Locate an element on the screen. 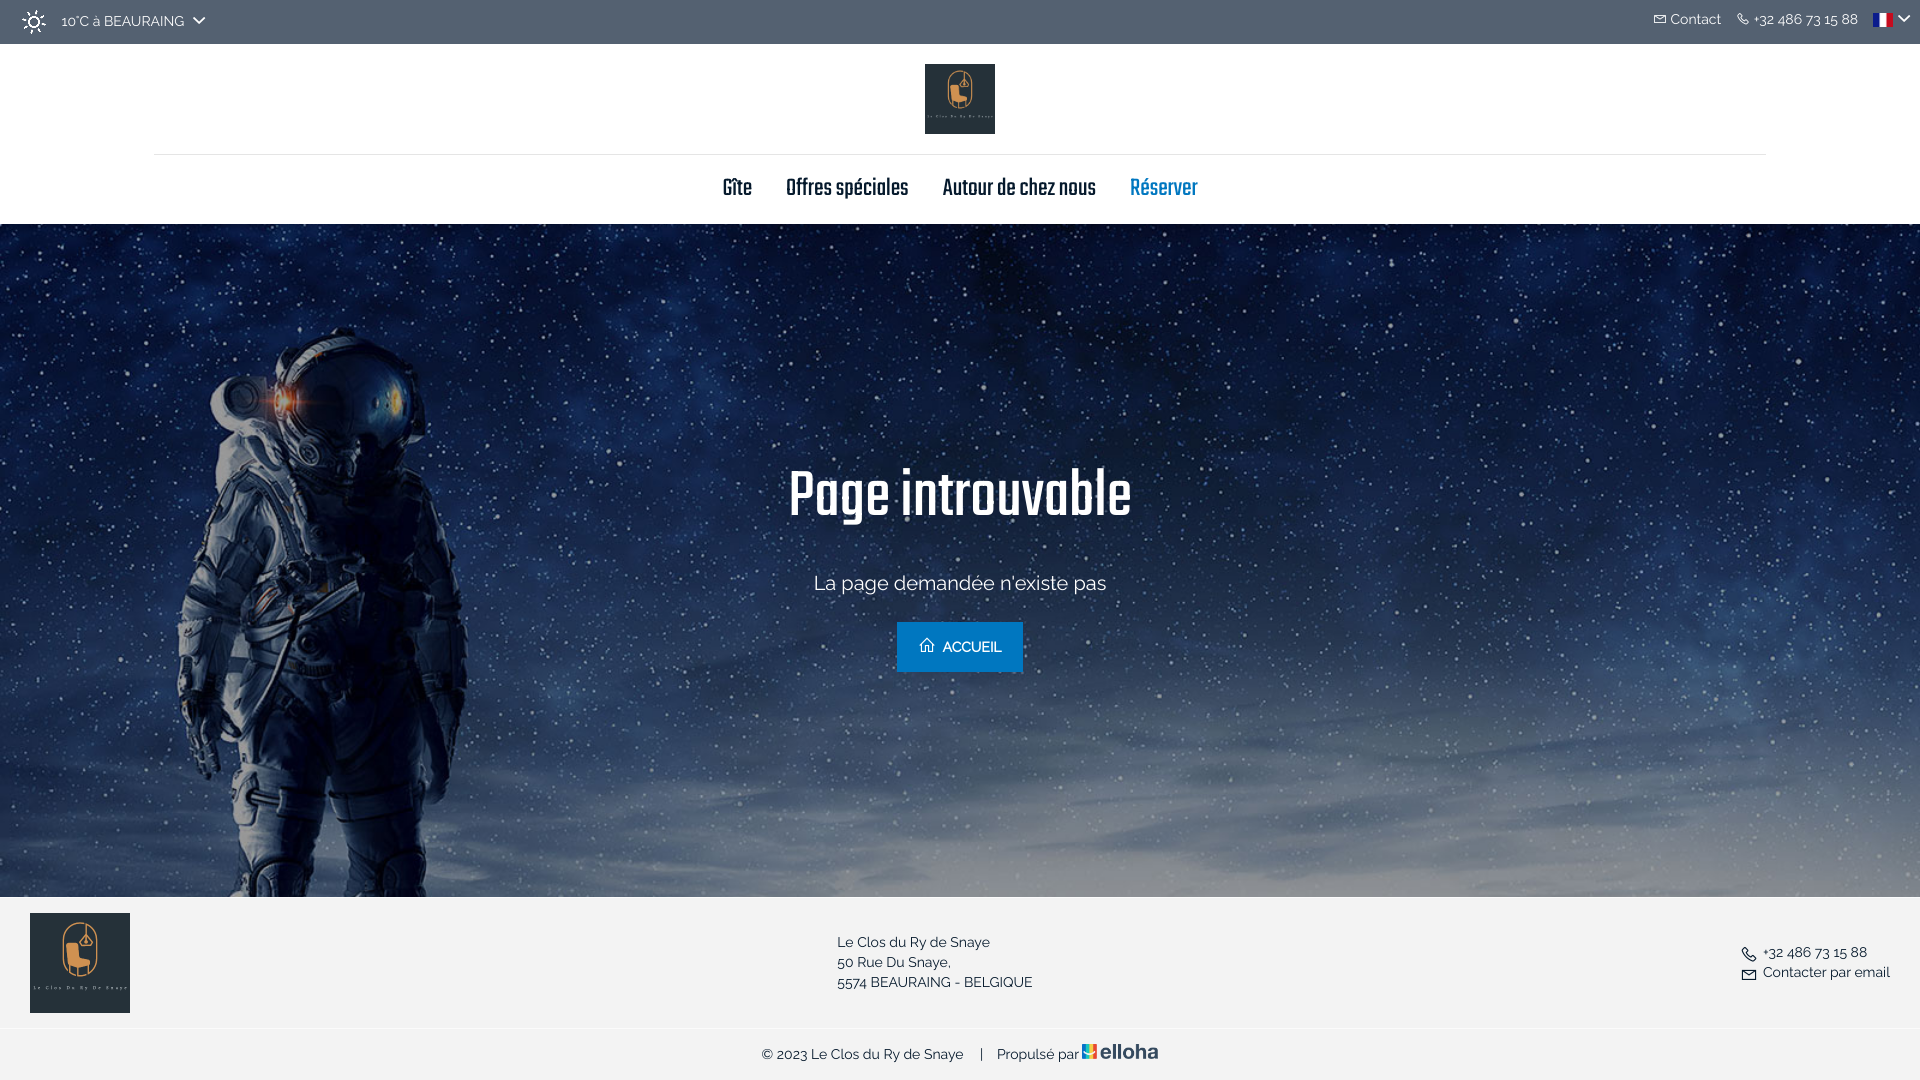  ACCUEIL is located at coordinates (960, 647).